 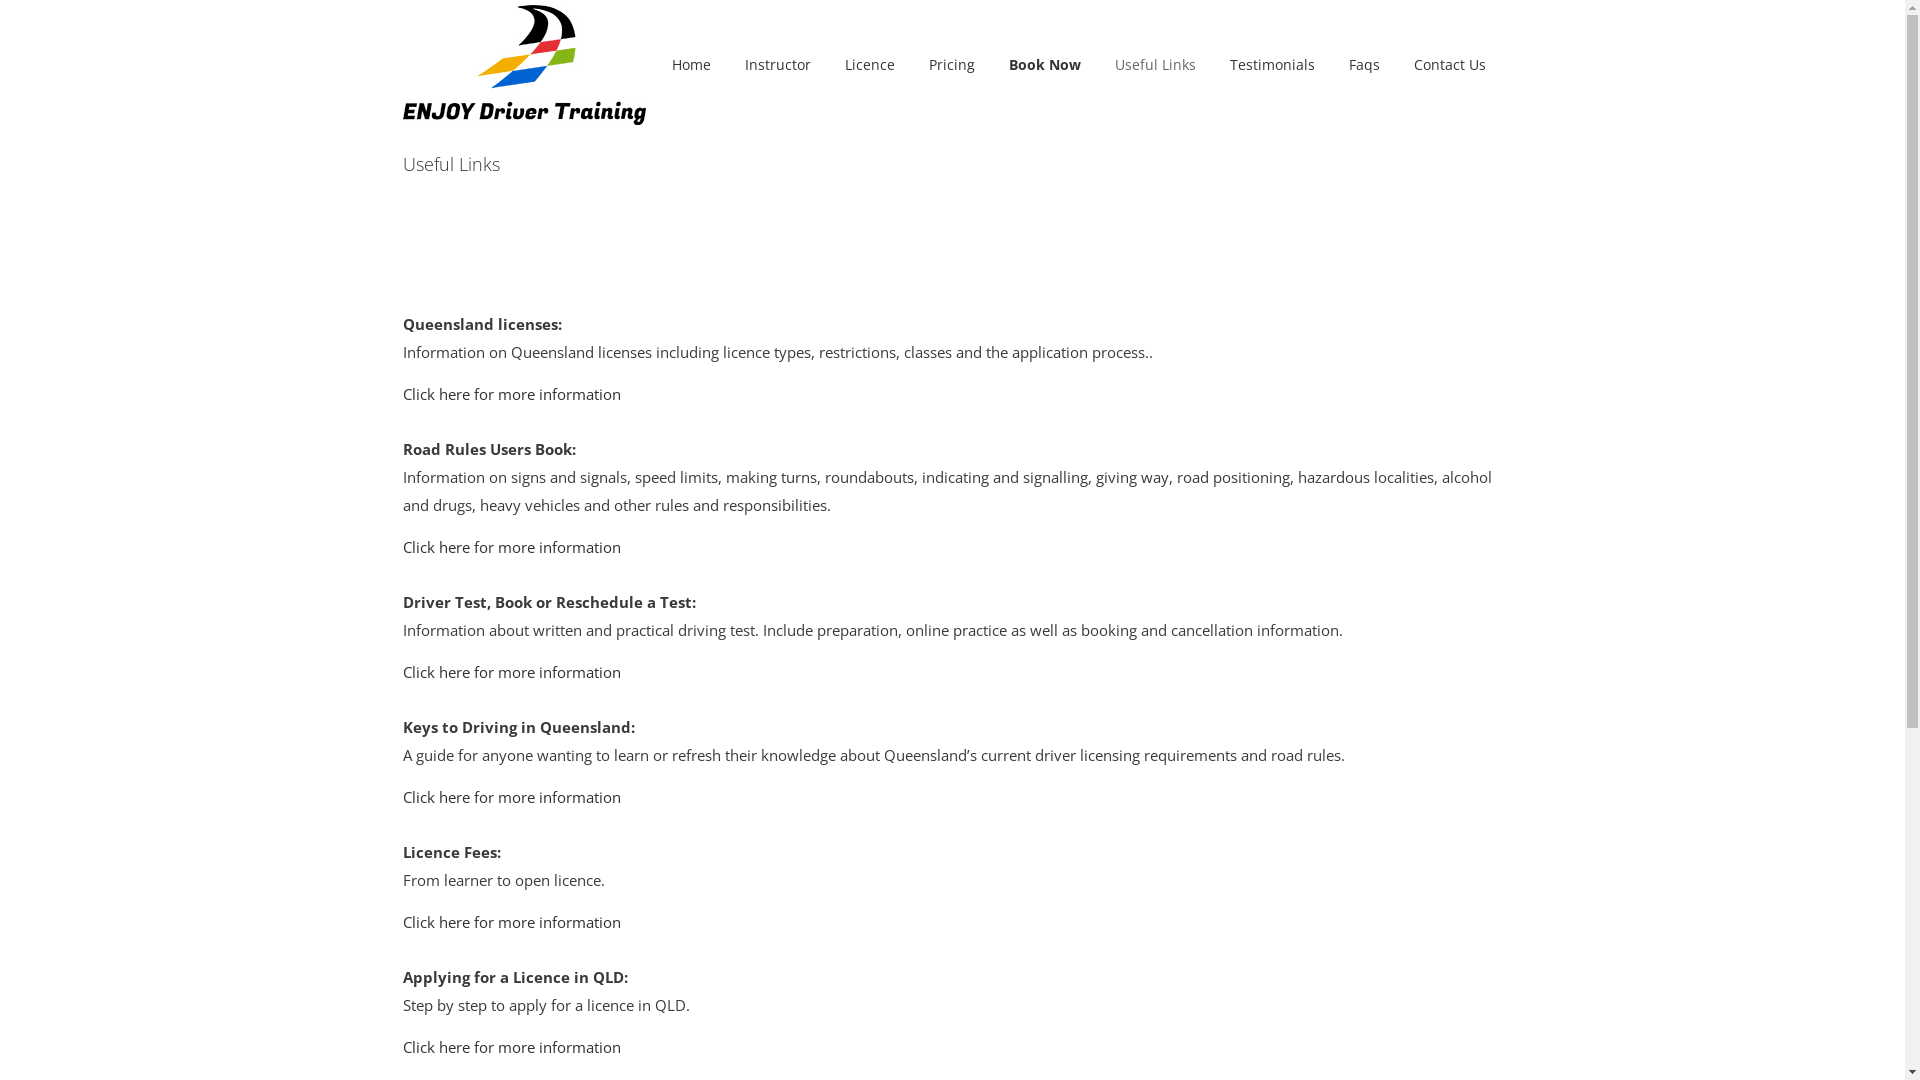 I want to click on Click here for more information, so click(x=511, y=1047).